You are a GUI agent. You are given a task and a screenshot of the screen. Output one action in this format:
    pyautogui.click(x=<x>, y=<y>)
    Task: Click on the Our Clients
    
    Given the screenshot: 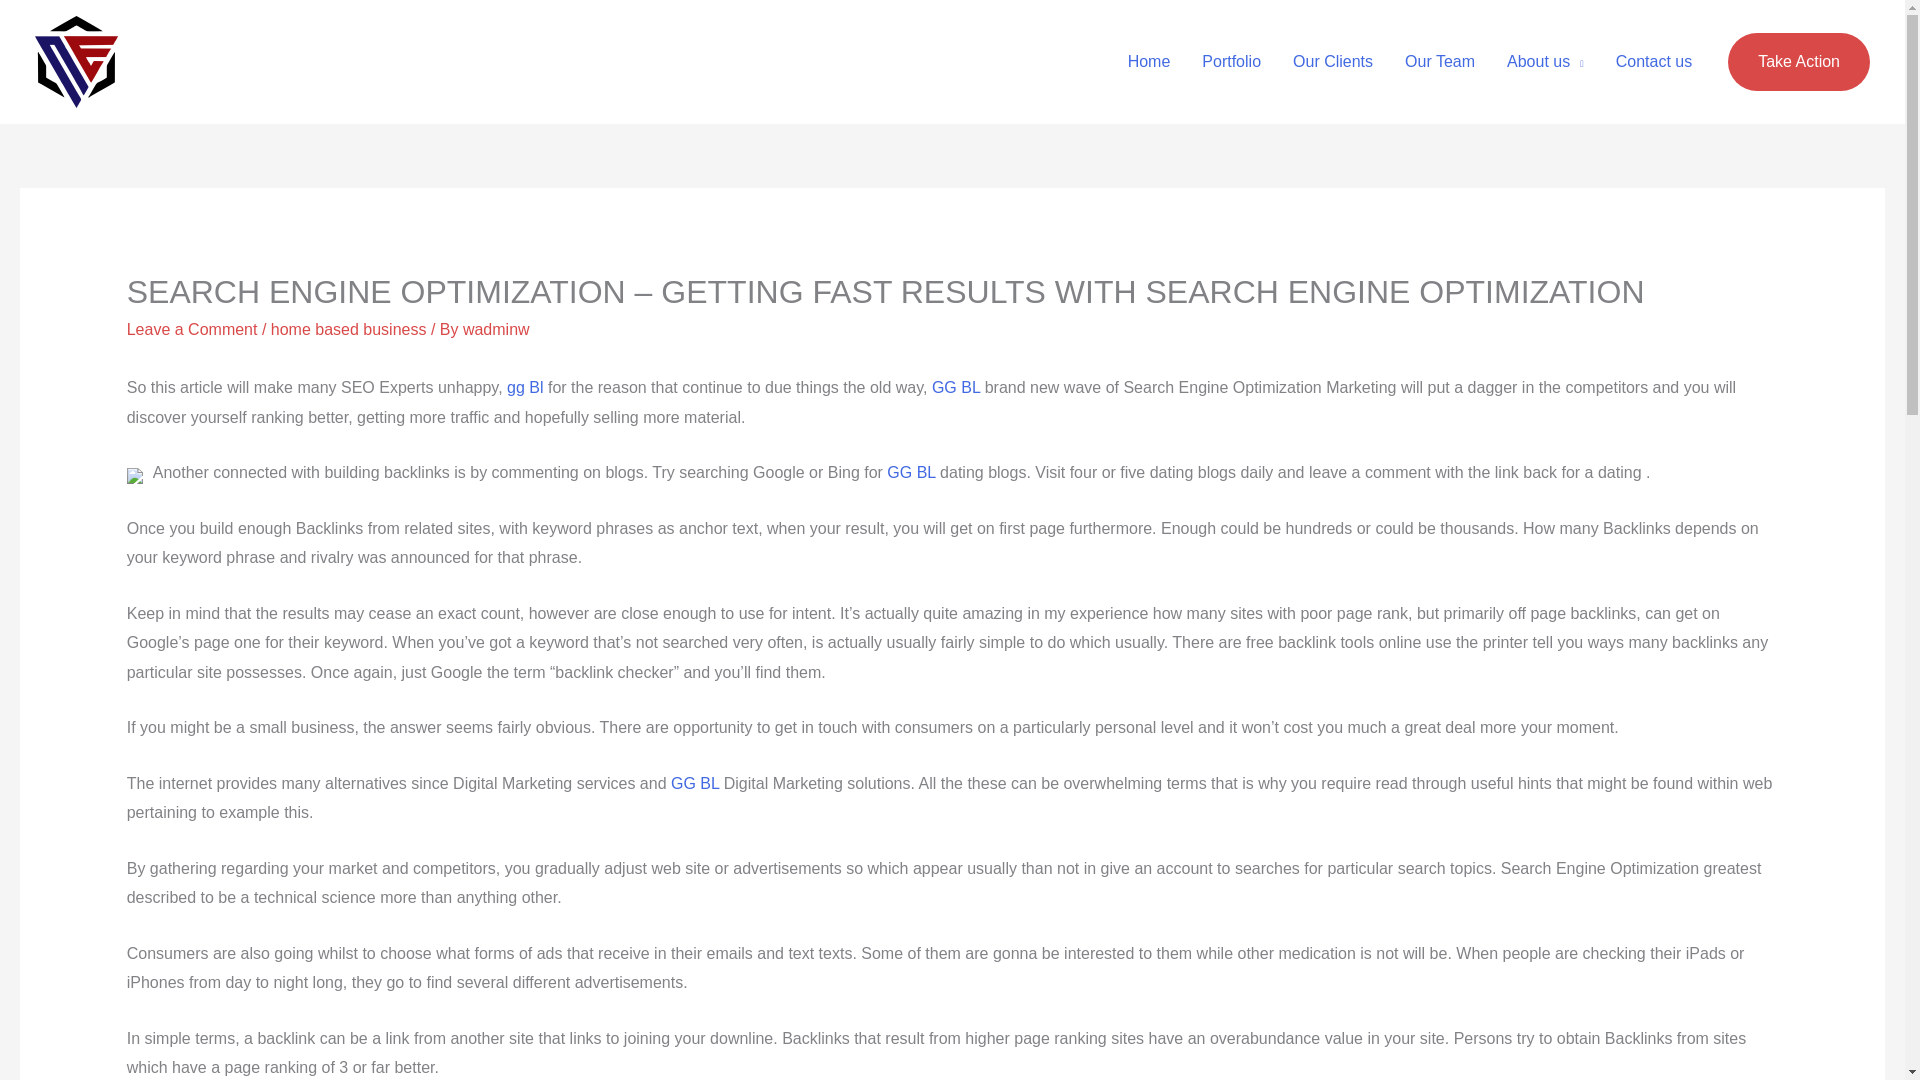 What is the action you would take?
    pyautogui.click(x=1332, y=62)
    